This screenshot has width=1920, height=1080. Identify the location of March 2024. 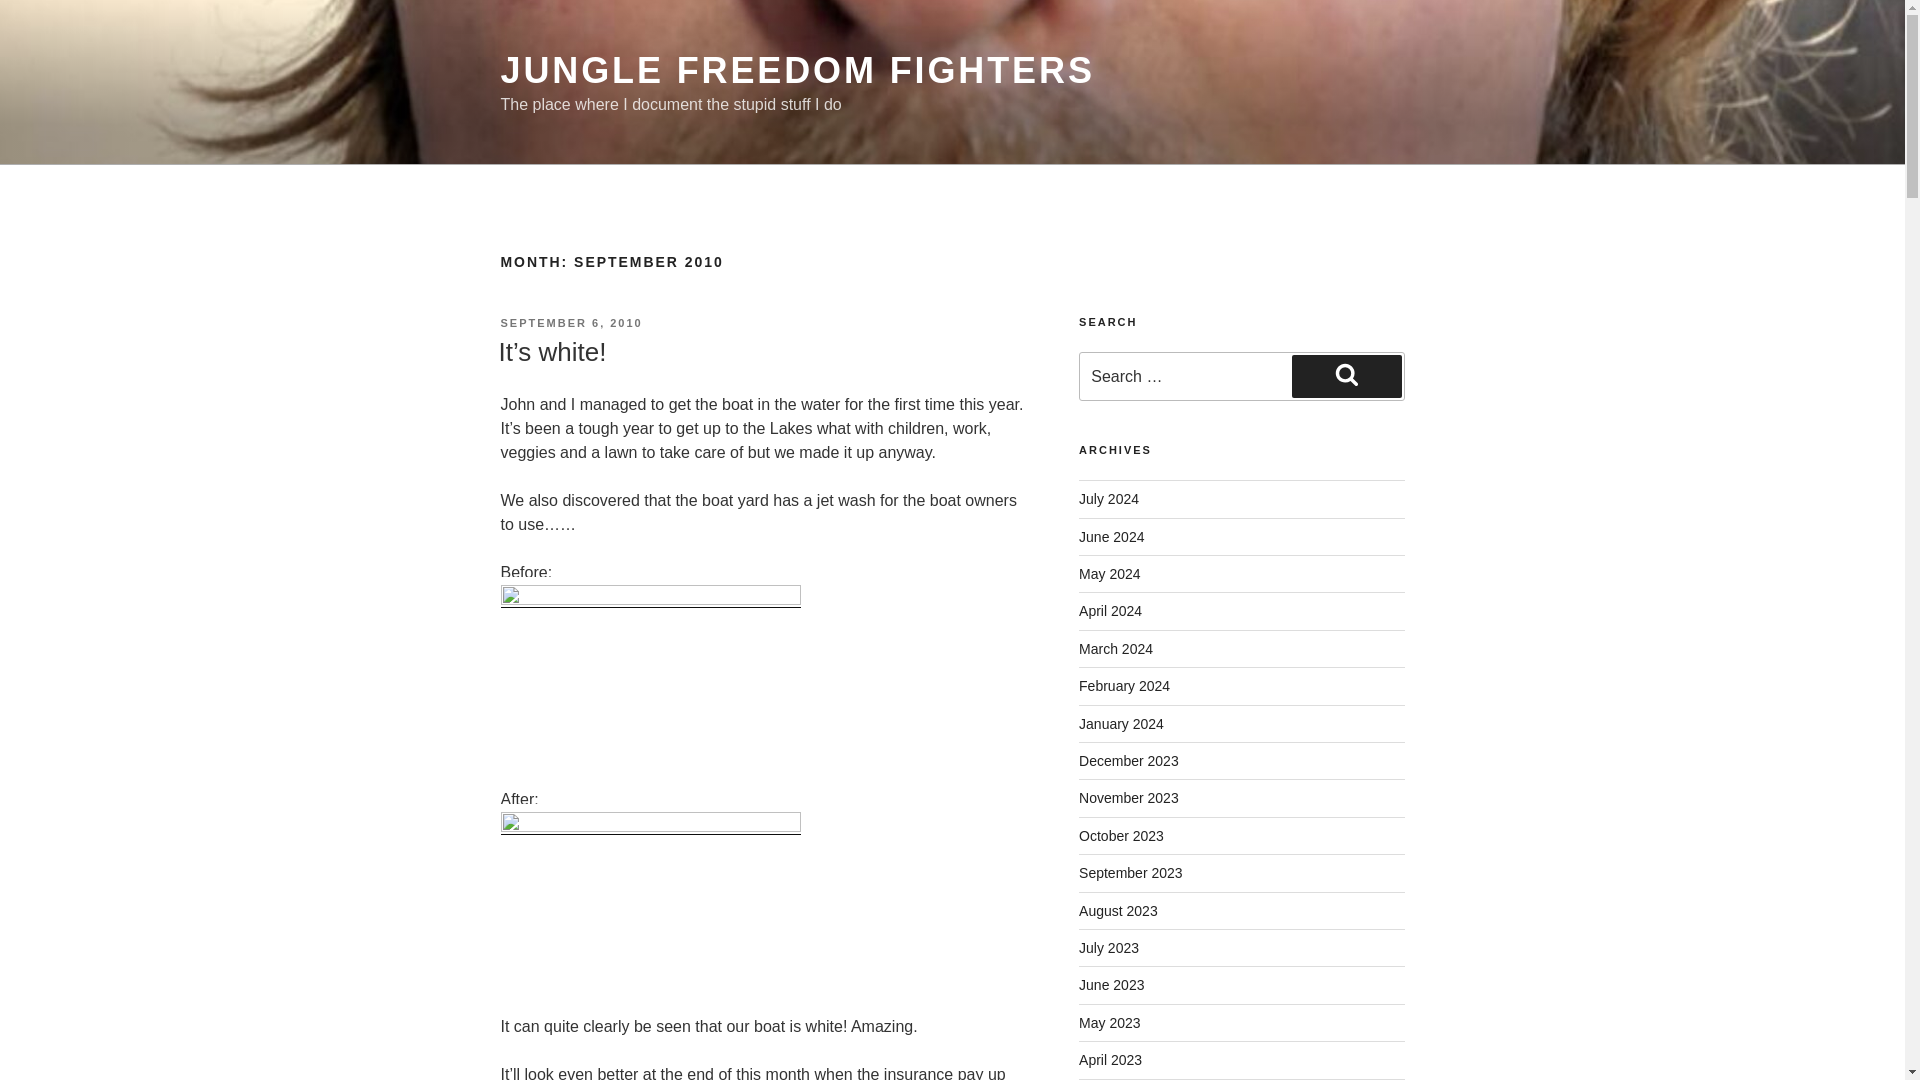
(1116, 648).